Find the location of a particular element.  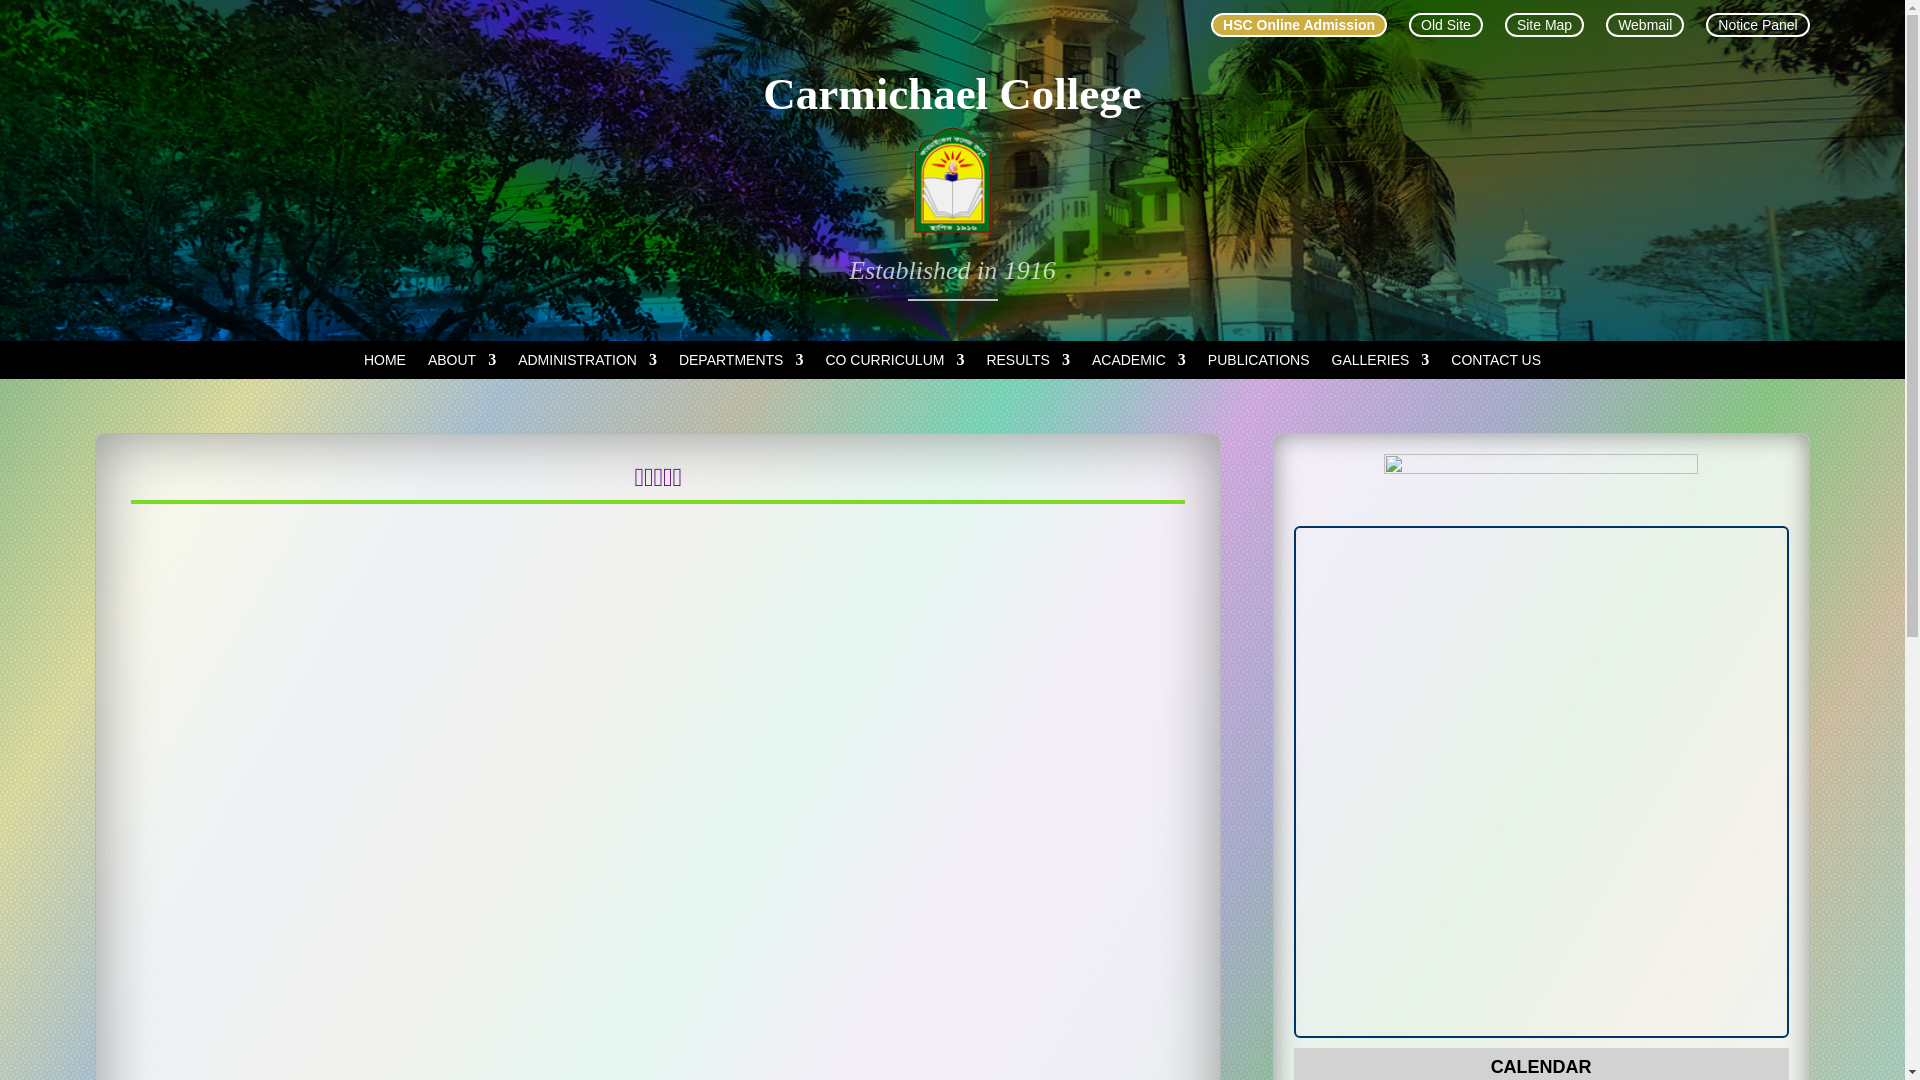

GALLERIES is located at coordinates (1381, 364).